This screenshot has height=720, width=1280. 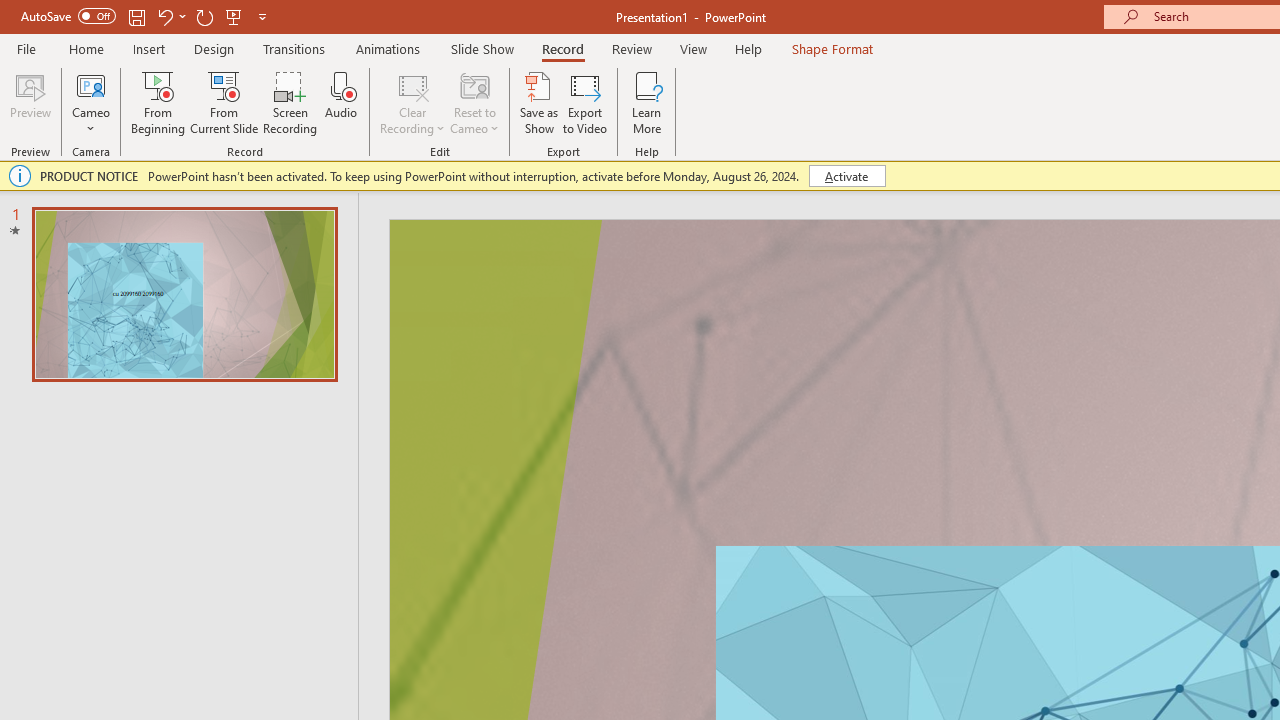 I want to click on Help, so click(x=748, y=48).